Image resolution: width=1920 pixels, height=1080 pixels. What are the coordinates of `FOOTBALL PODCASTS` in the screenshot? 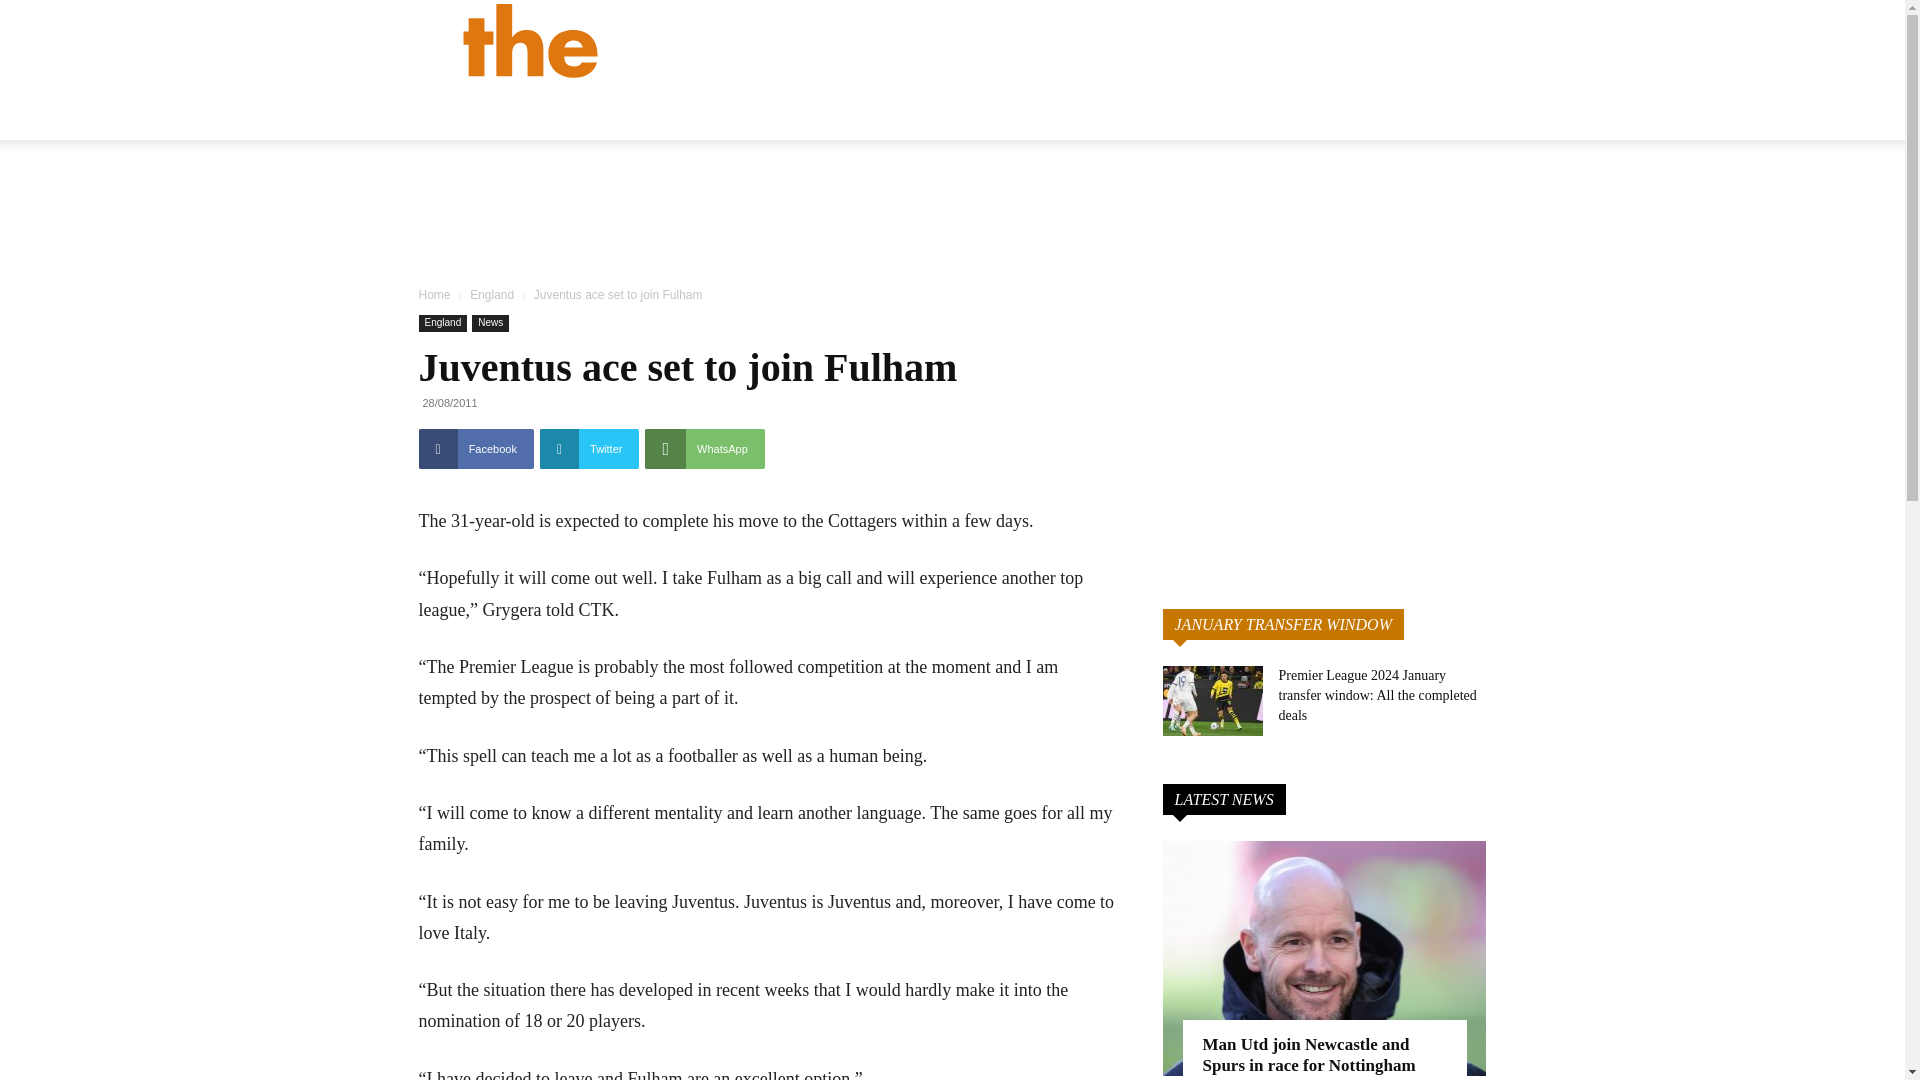 It's located at (1449, 114).